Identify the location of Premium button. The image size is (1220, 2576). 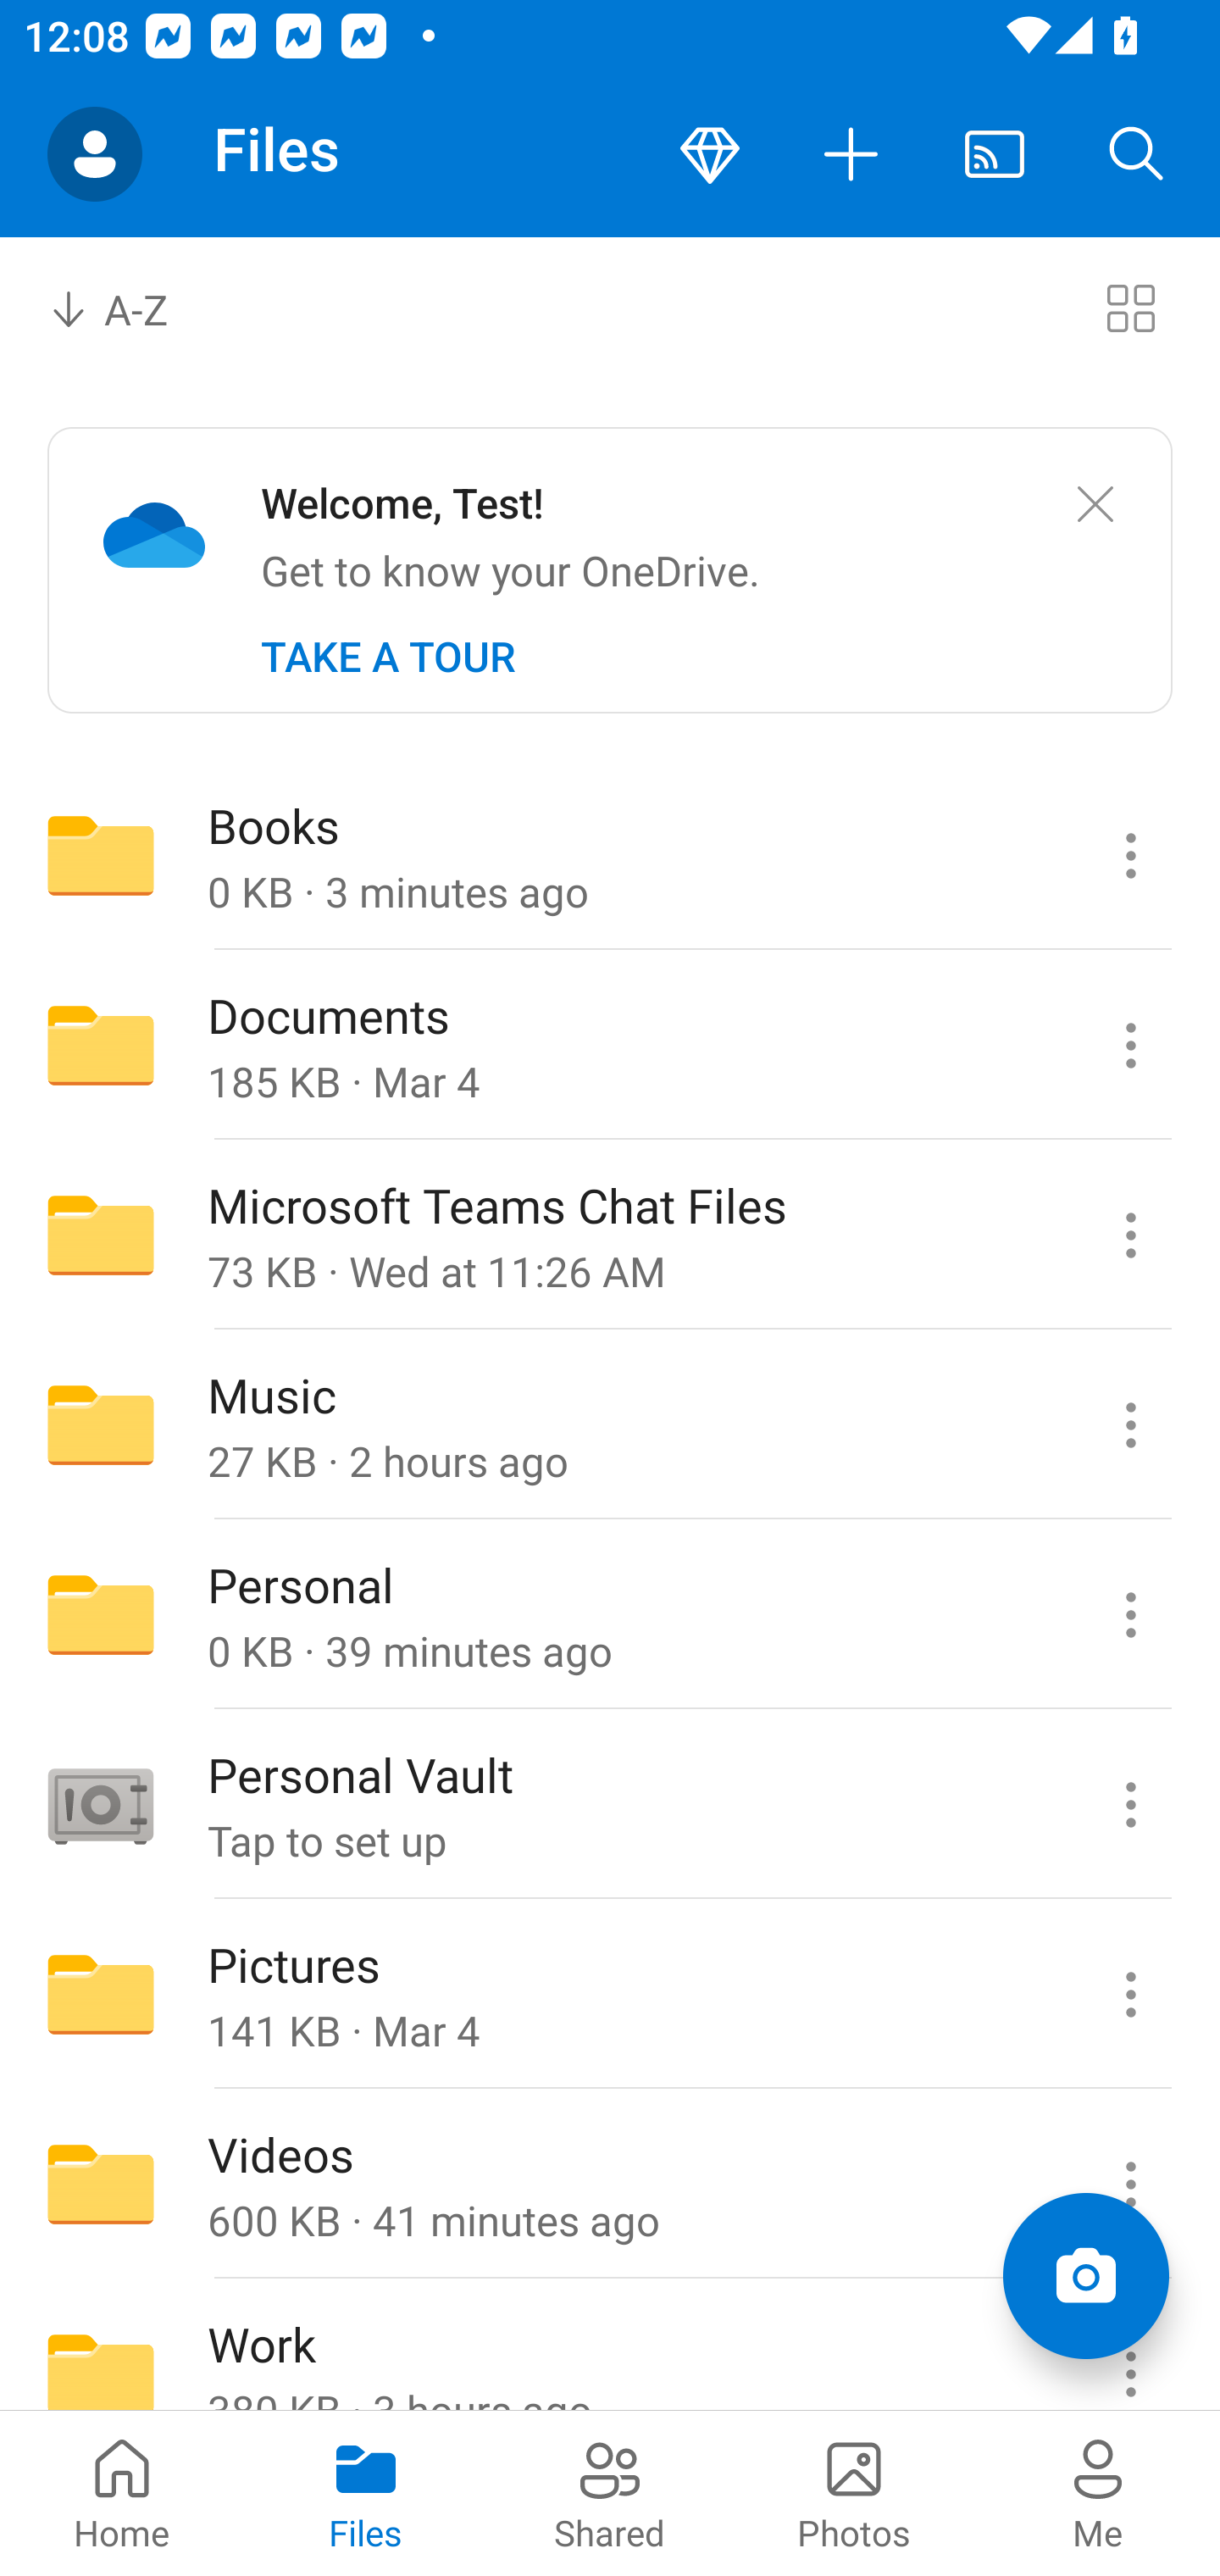
(710, 154).